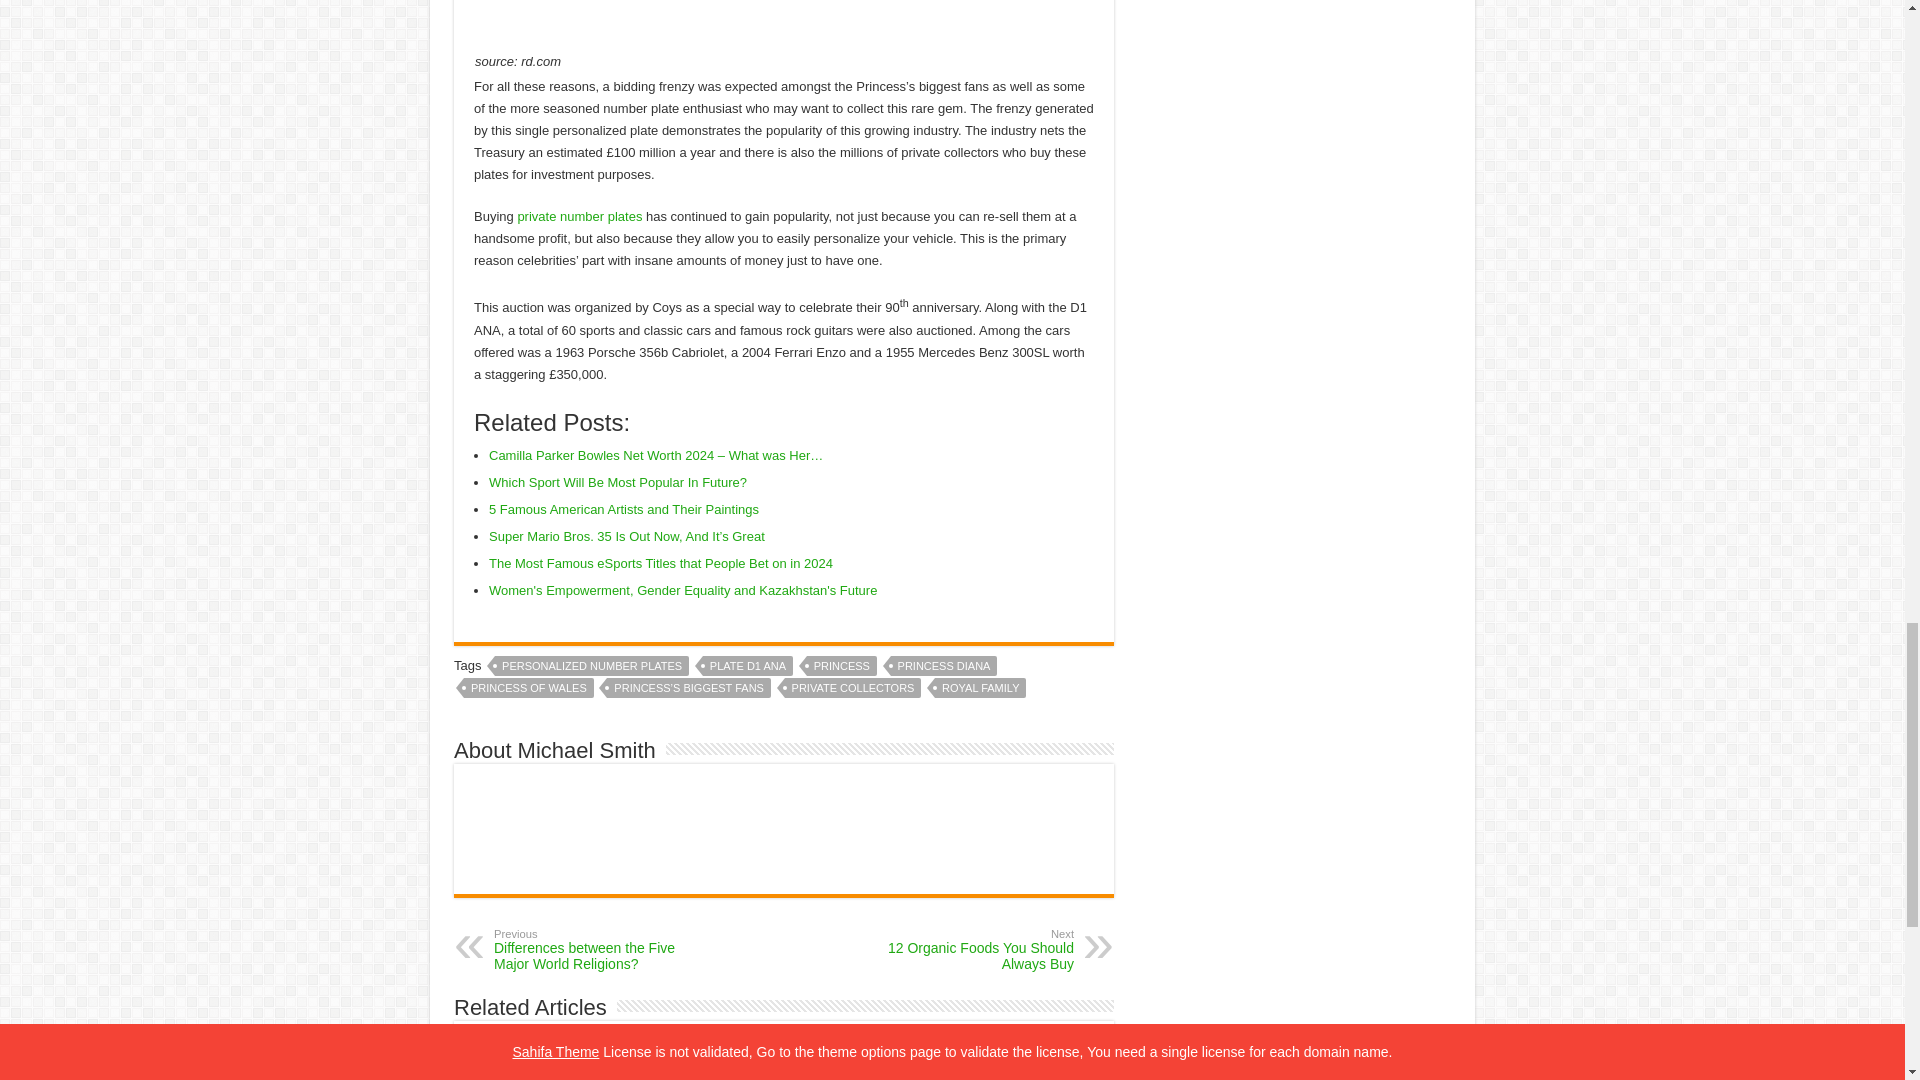  What do you see at coordinates (842, 666) in the screenshot?
I see `PRINCESS` at bounding box center [842, 666].